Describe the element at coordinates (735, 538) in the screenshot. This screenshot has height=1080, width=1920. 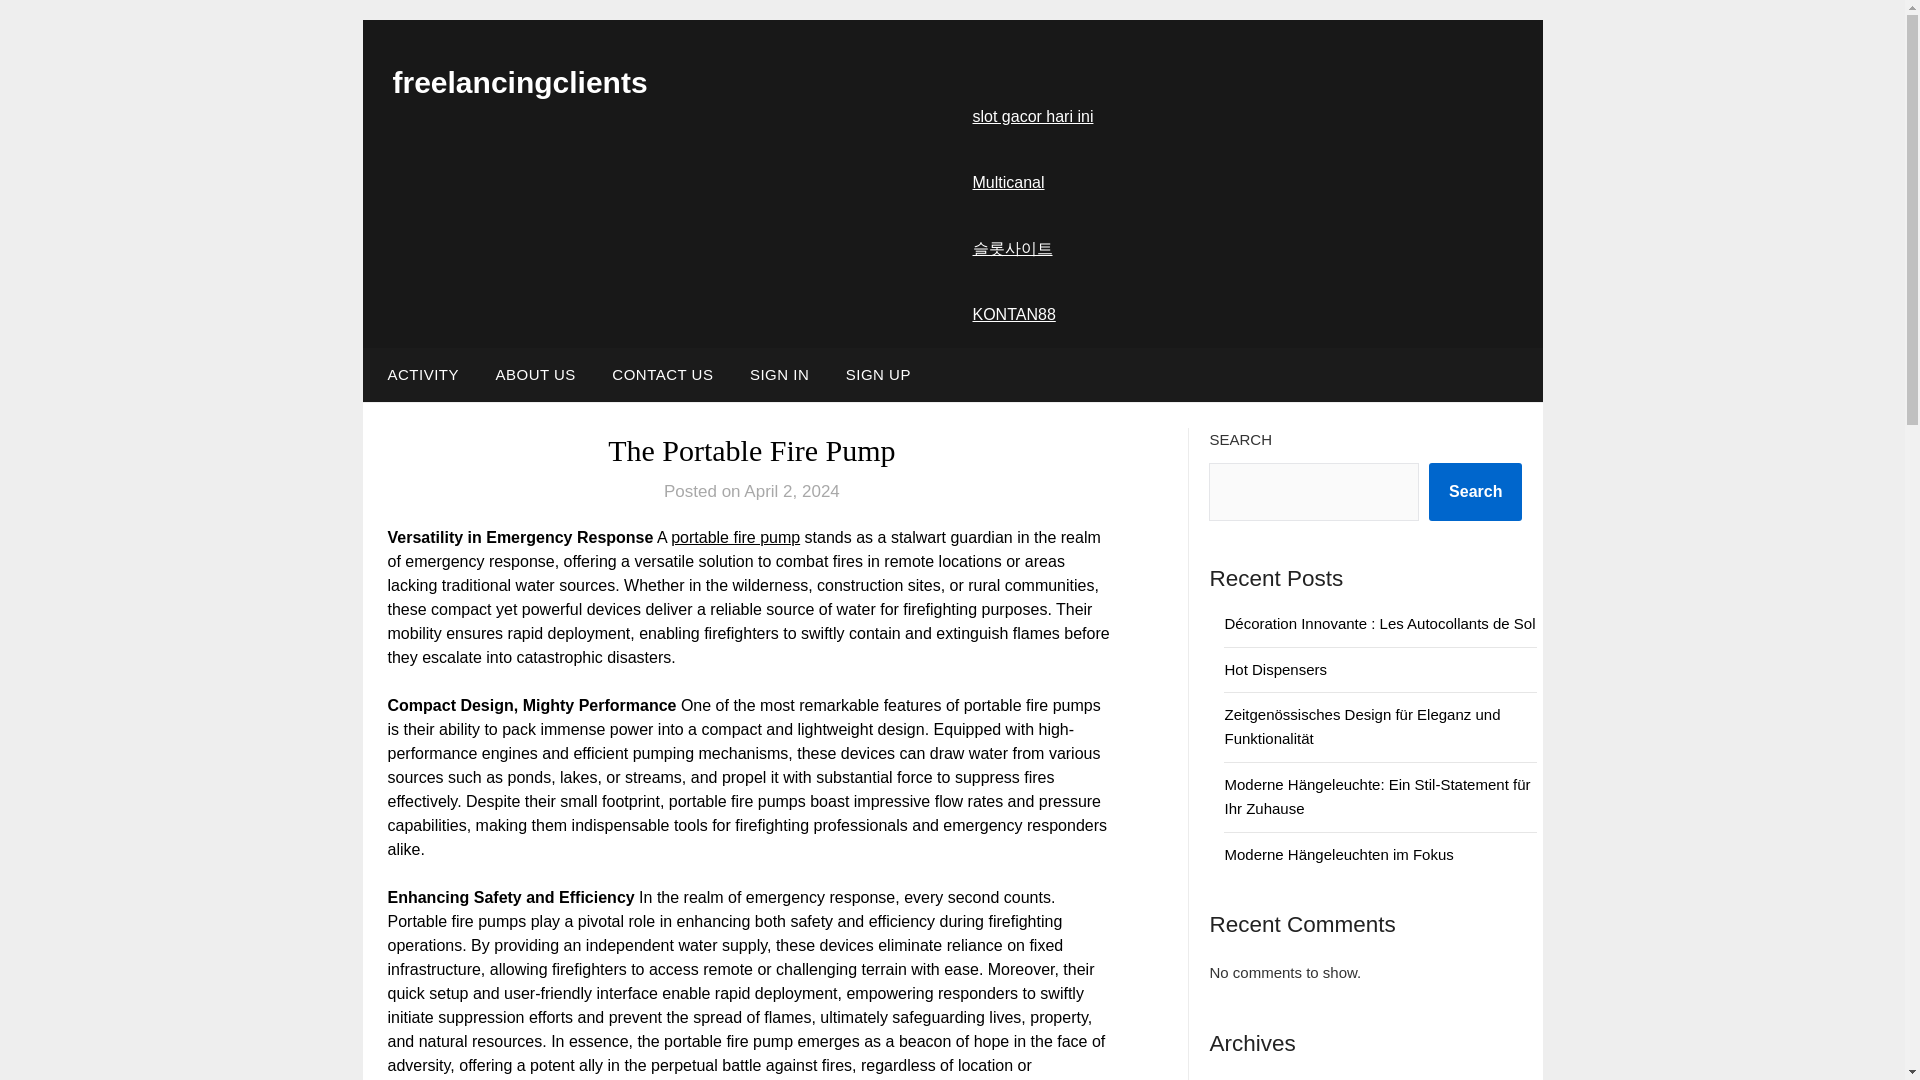
I see `portable fire pump` at that location.